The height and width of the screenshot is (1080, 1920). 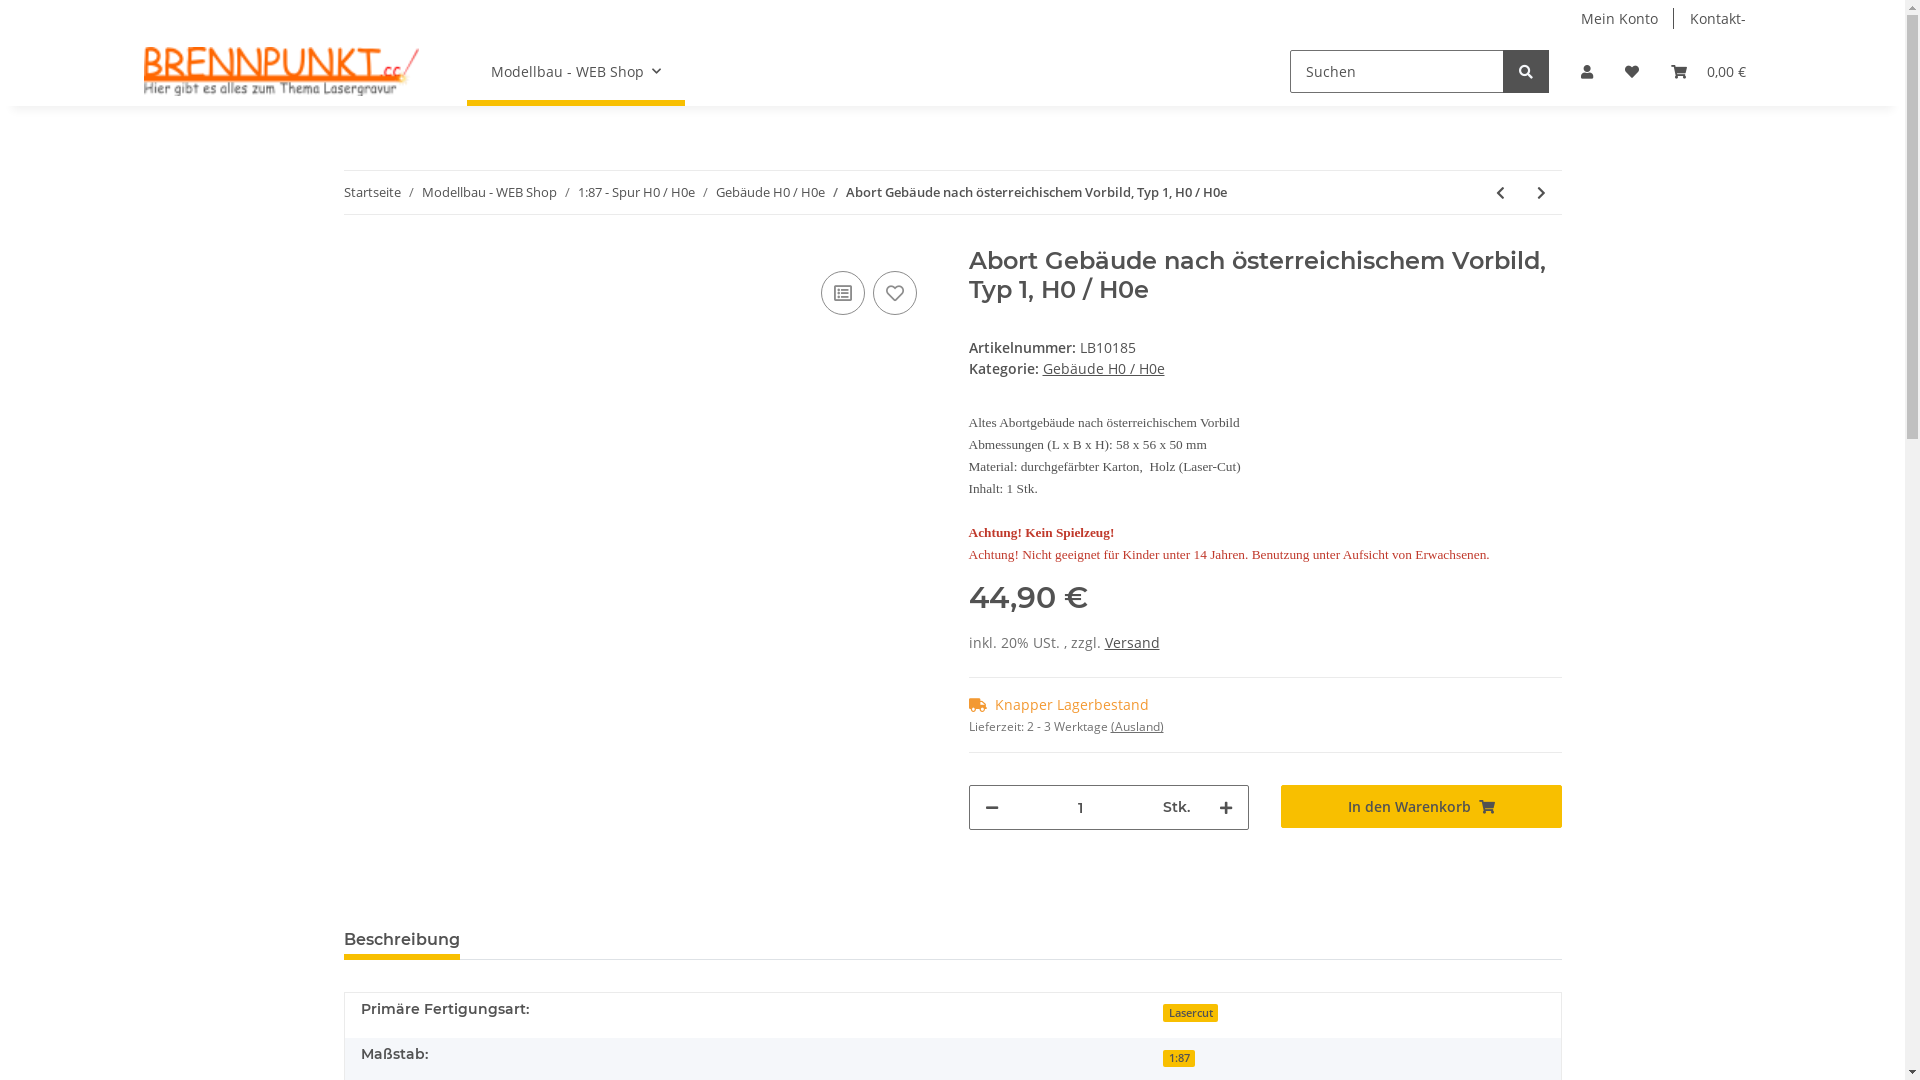 I want to click on Versand, so click(x=1132, y=642).